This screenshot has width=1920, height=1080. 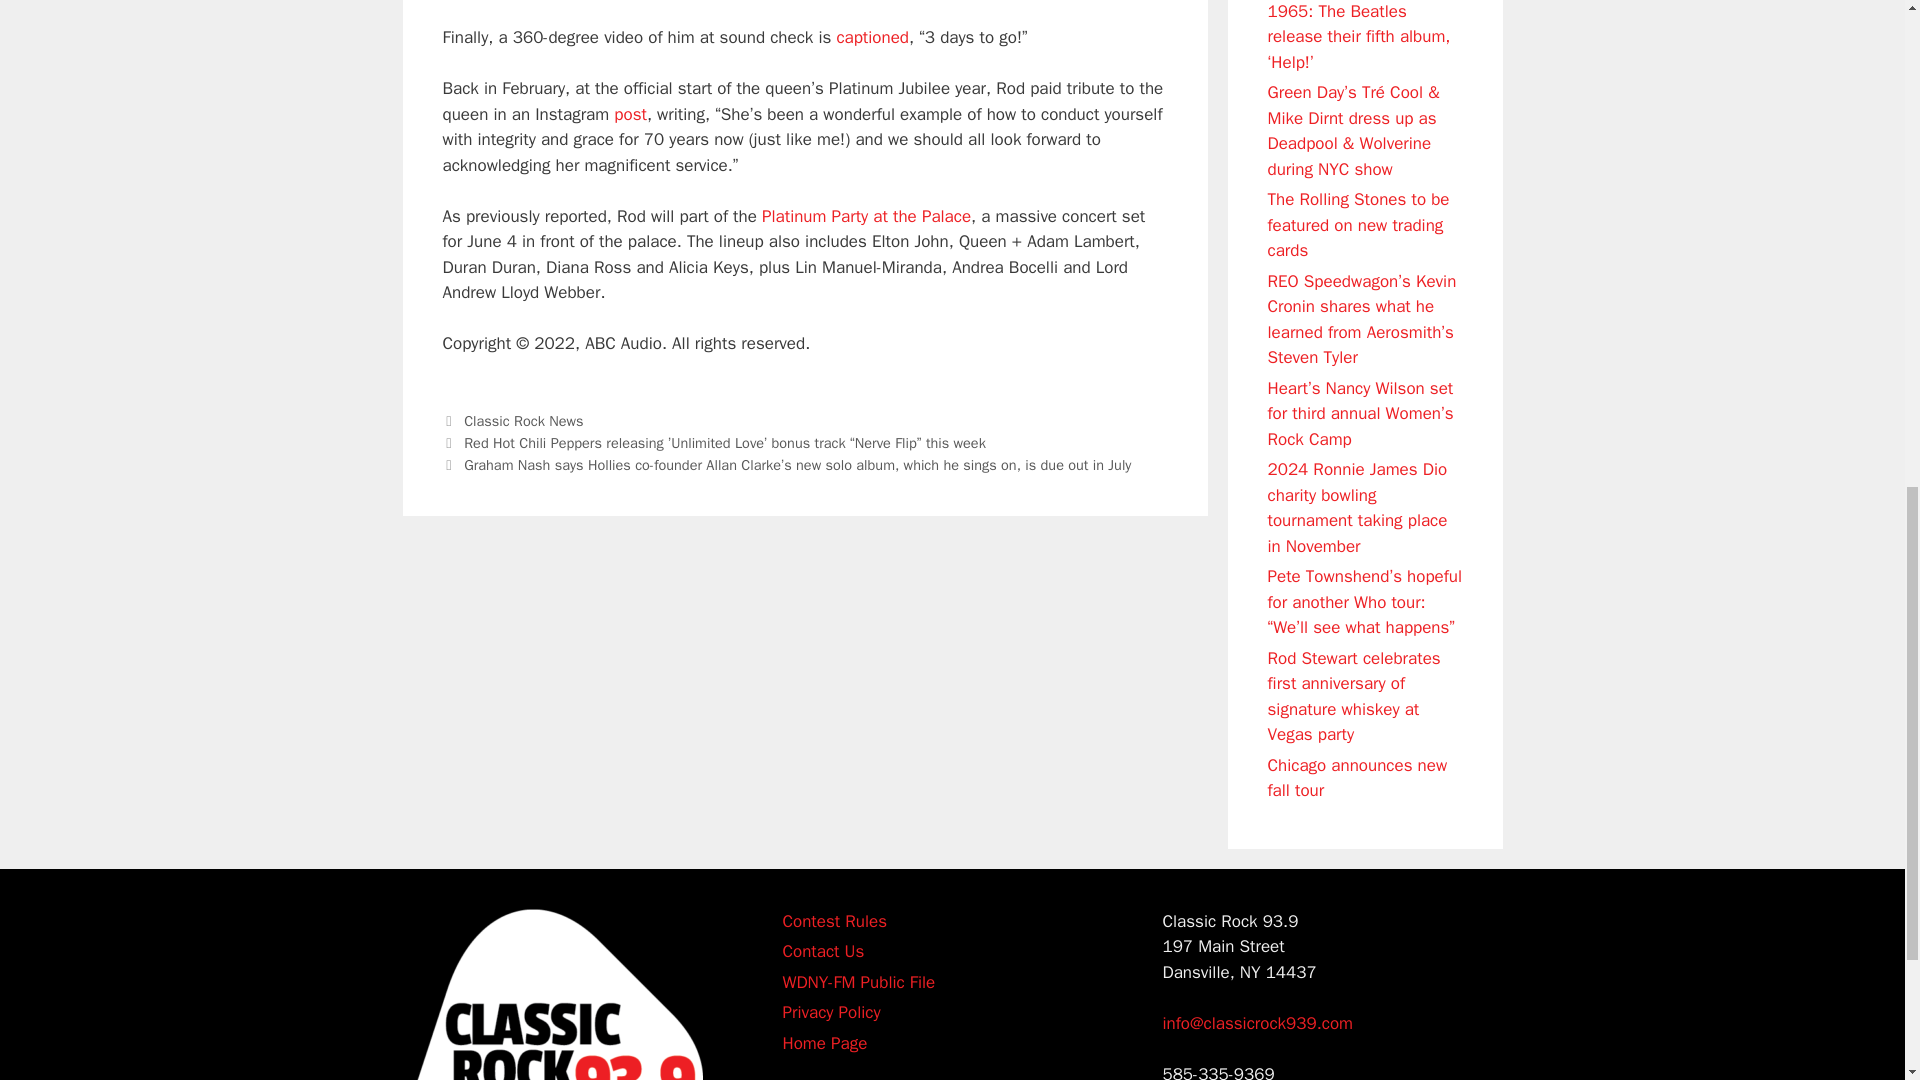 What do you see at coordinates (1358, 225) in the screenshot?
I see `The Rolling Stones to be featured on new trading cards` at bounding box center [1358, 225].